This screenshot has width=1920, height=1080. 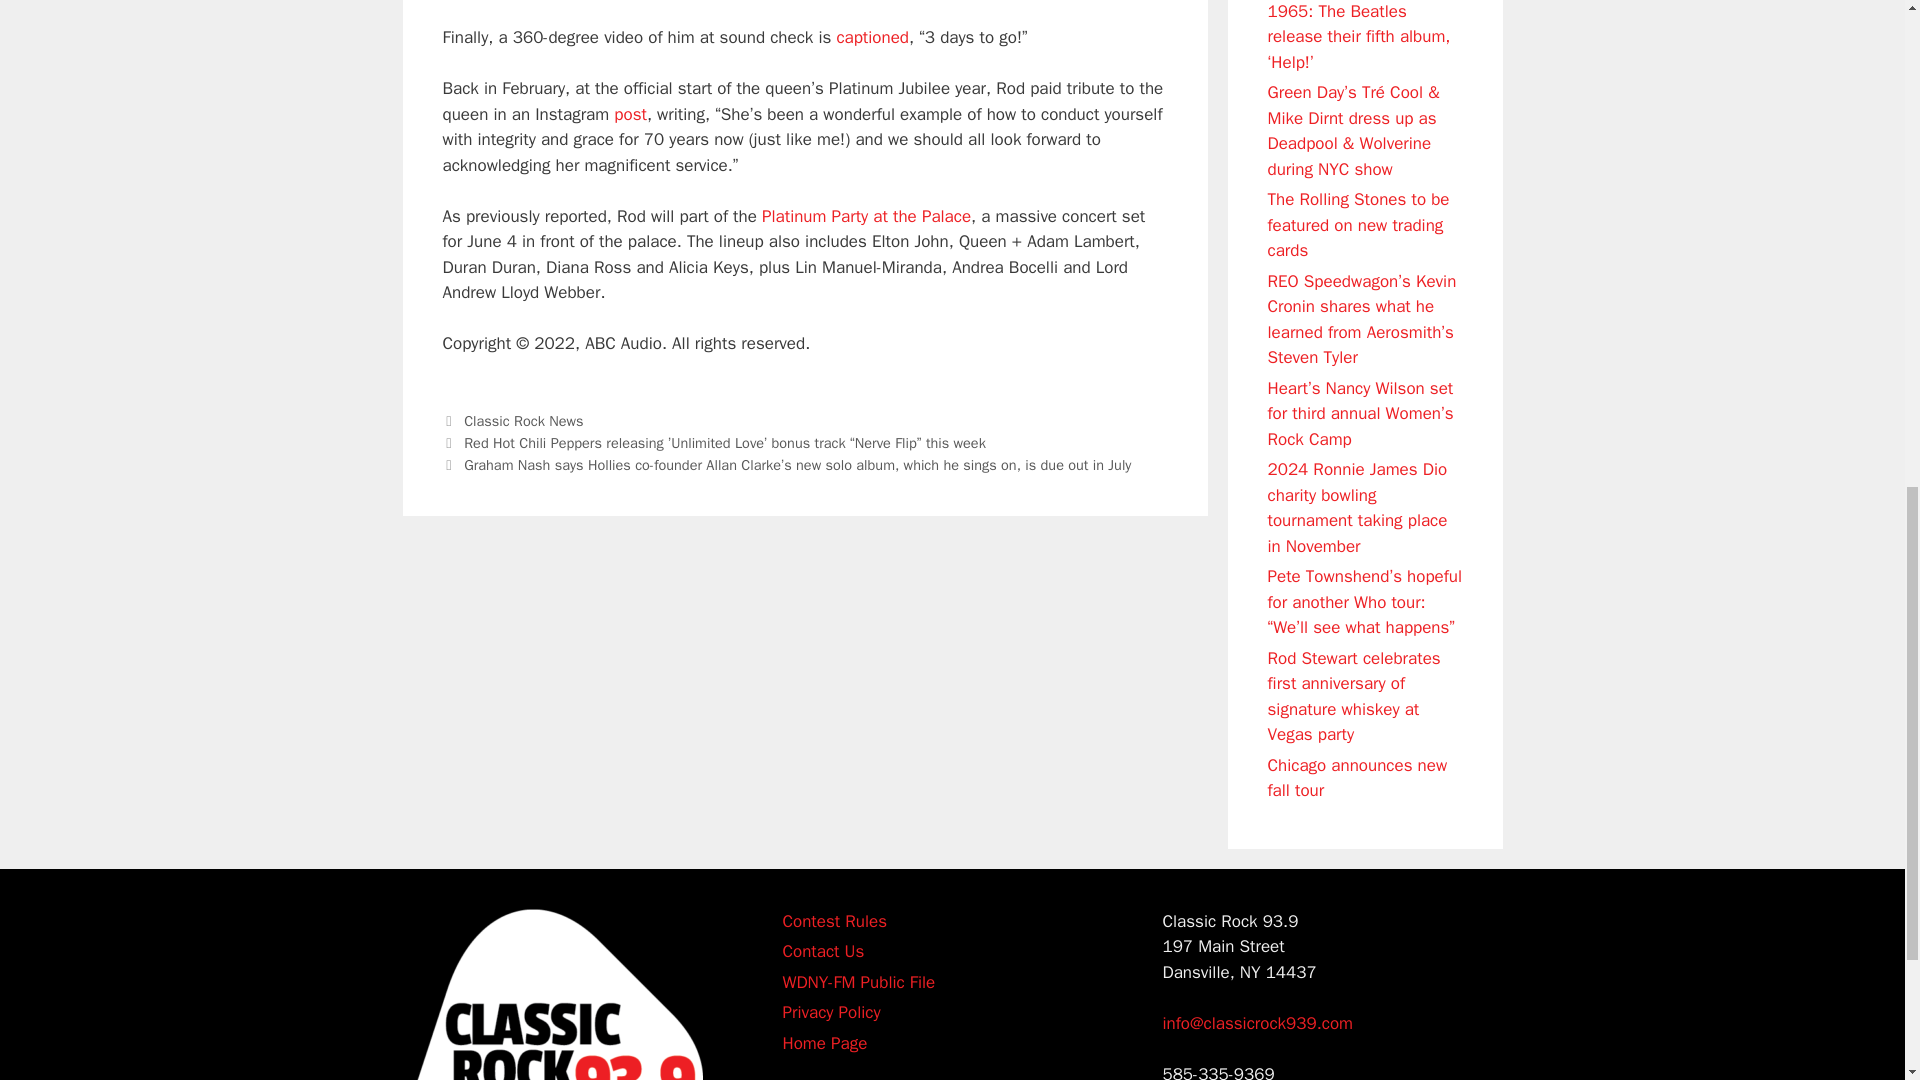 What do you see at coordinates (1358, 225) in the screenshot?
I see `The Rolling Stones to be featured on new trading cards` at bounding box center [1358, 225].